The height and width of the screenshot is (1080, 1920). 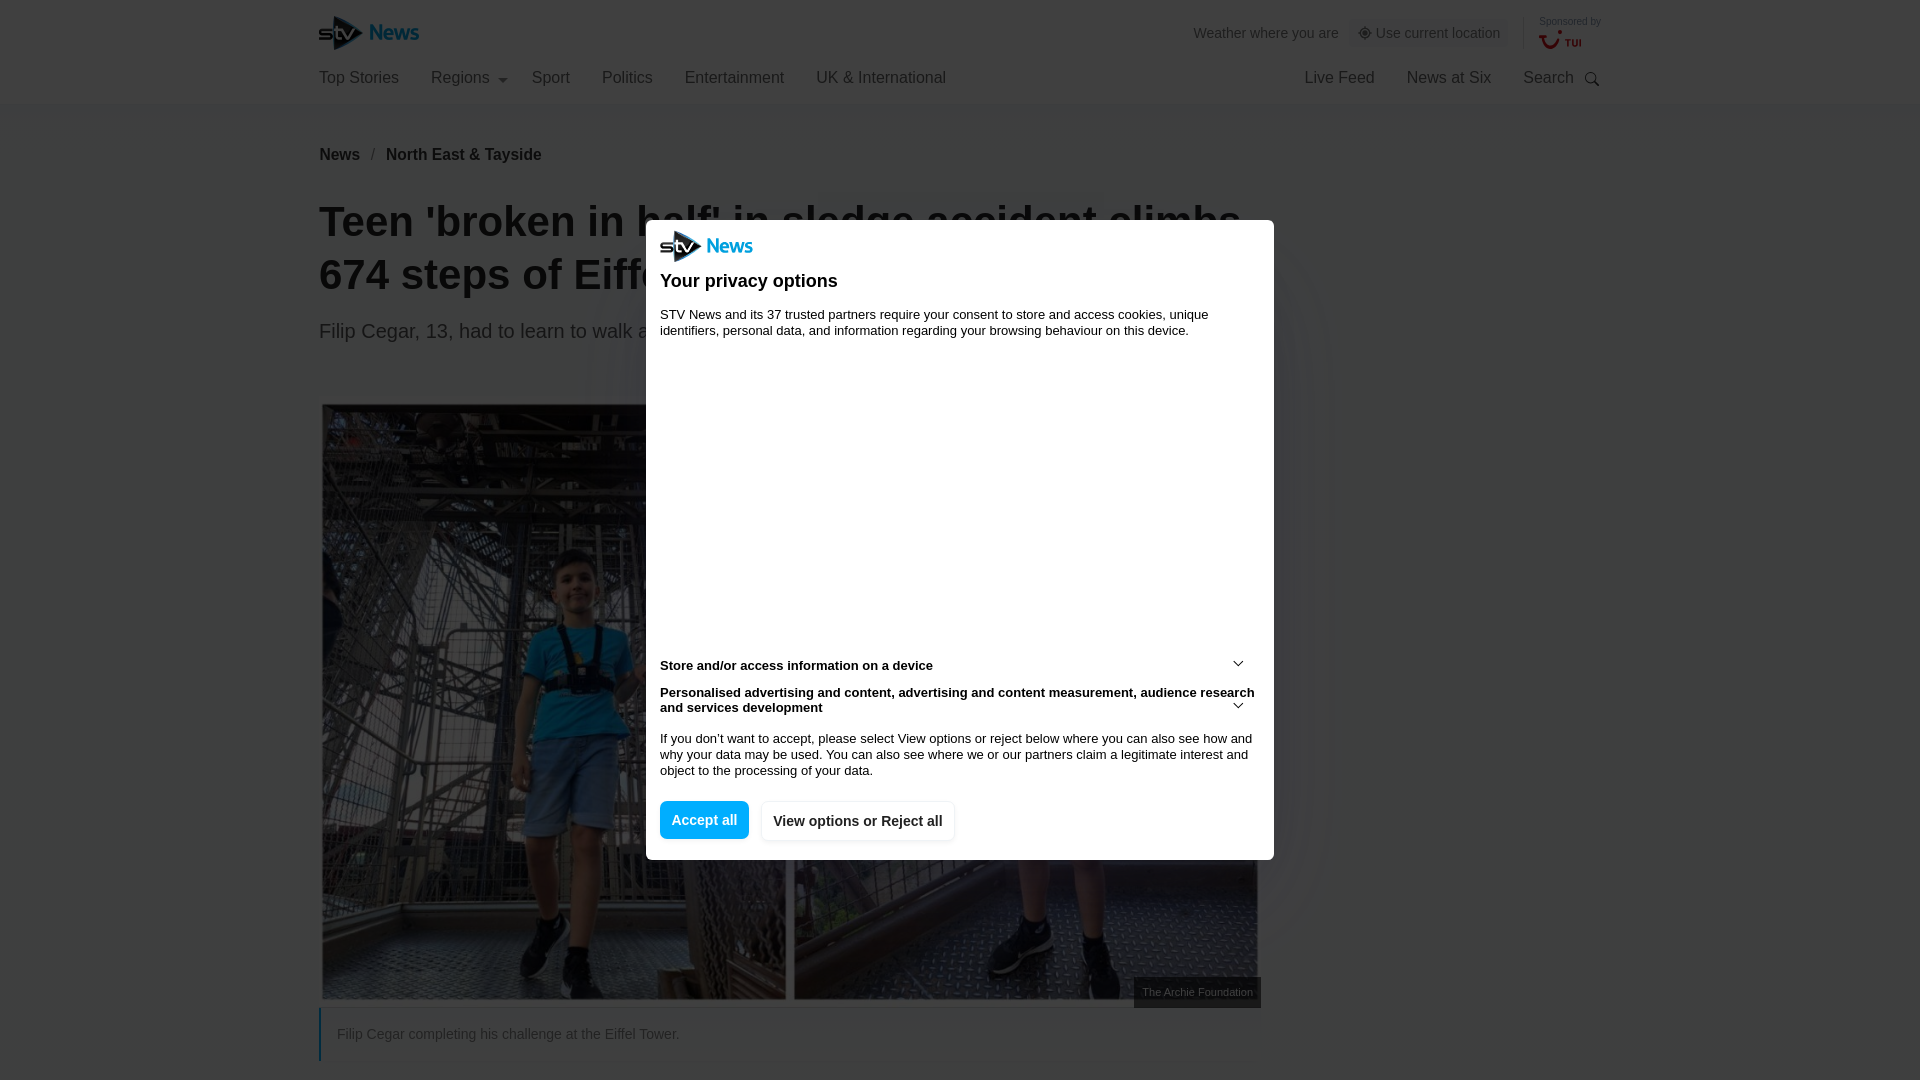 What do you see at coordinates (358, 76) in the screenshot?
I see `Top Stories` at bounding box center [358, 76].